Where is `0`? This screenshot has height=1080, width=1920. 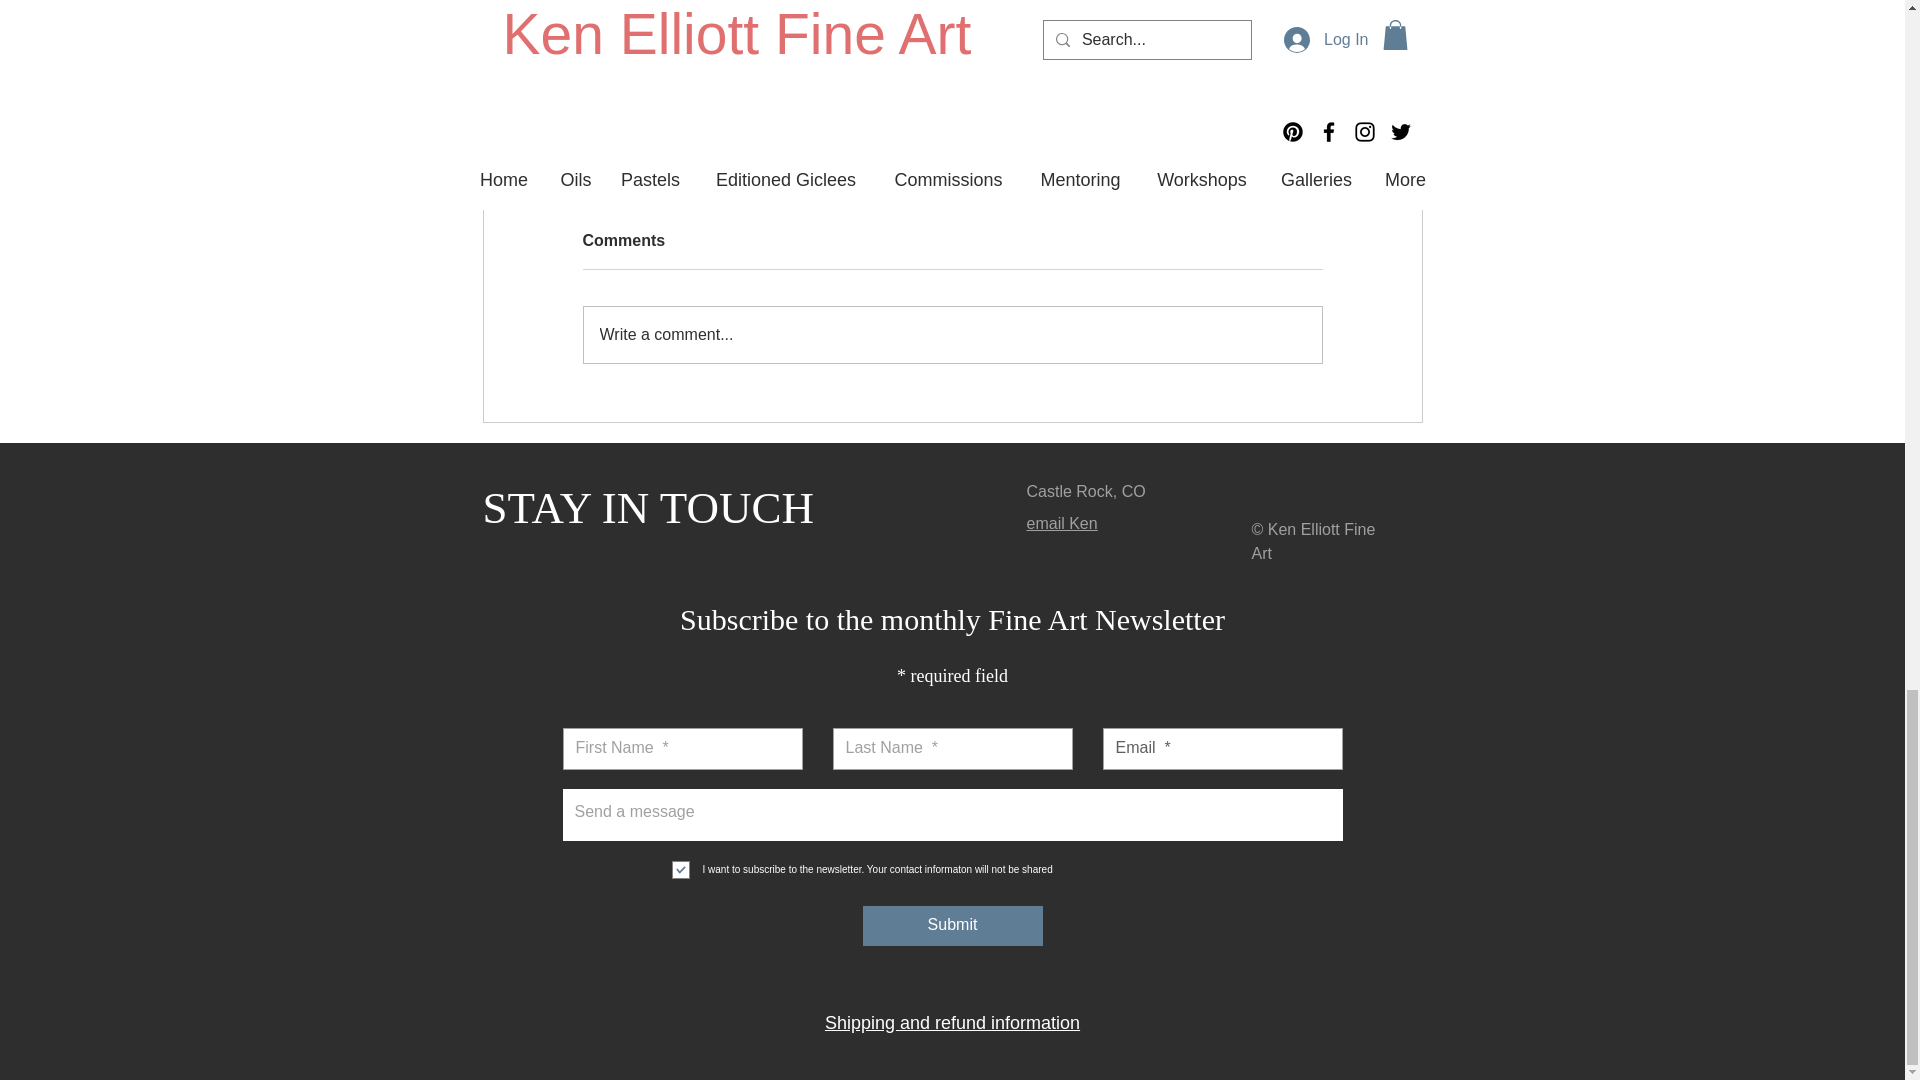
0 is located at coordinates (574, 138).